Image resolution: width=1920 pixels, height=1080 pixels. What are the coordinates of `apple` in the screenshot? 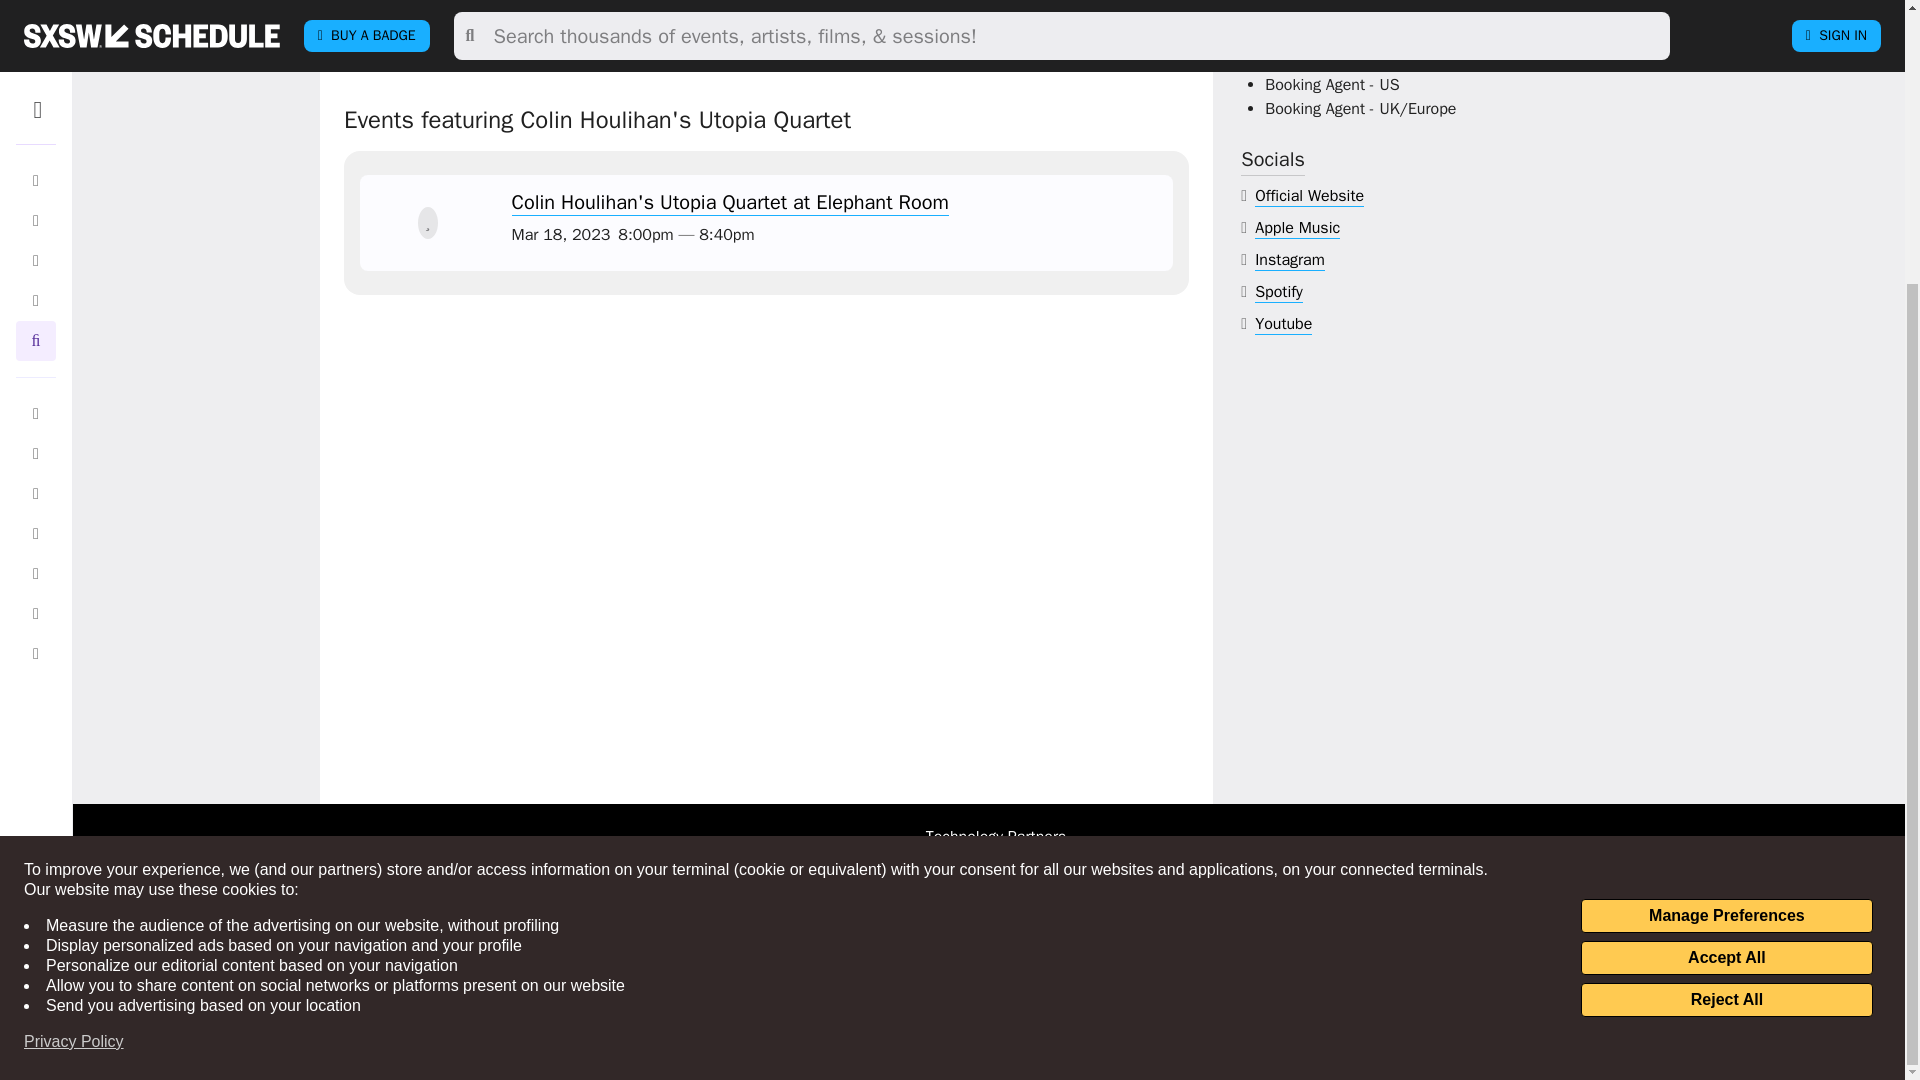 It's located at (1298, 228).